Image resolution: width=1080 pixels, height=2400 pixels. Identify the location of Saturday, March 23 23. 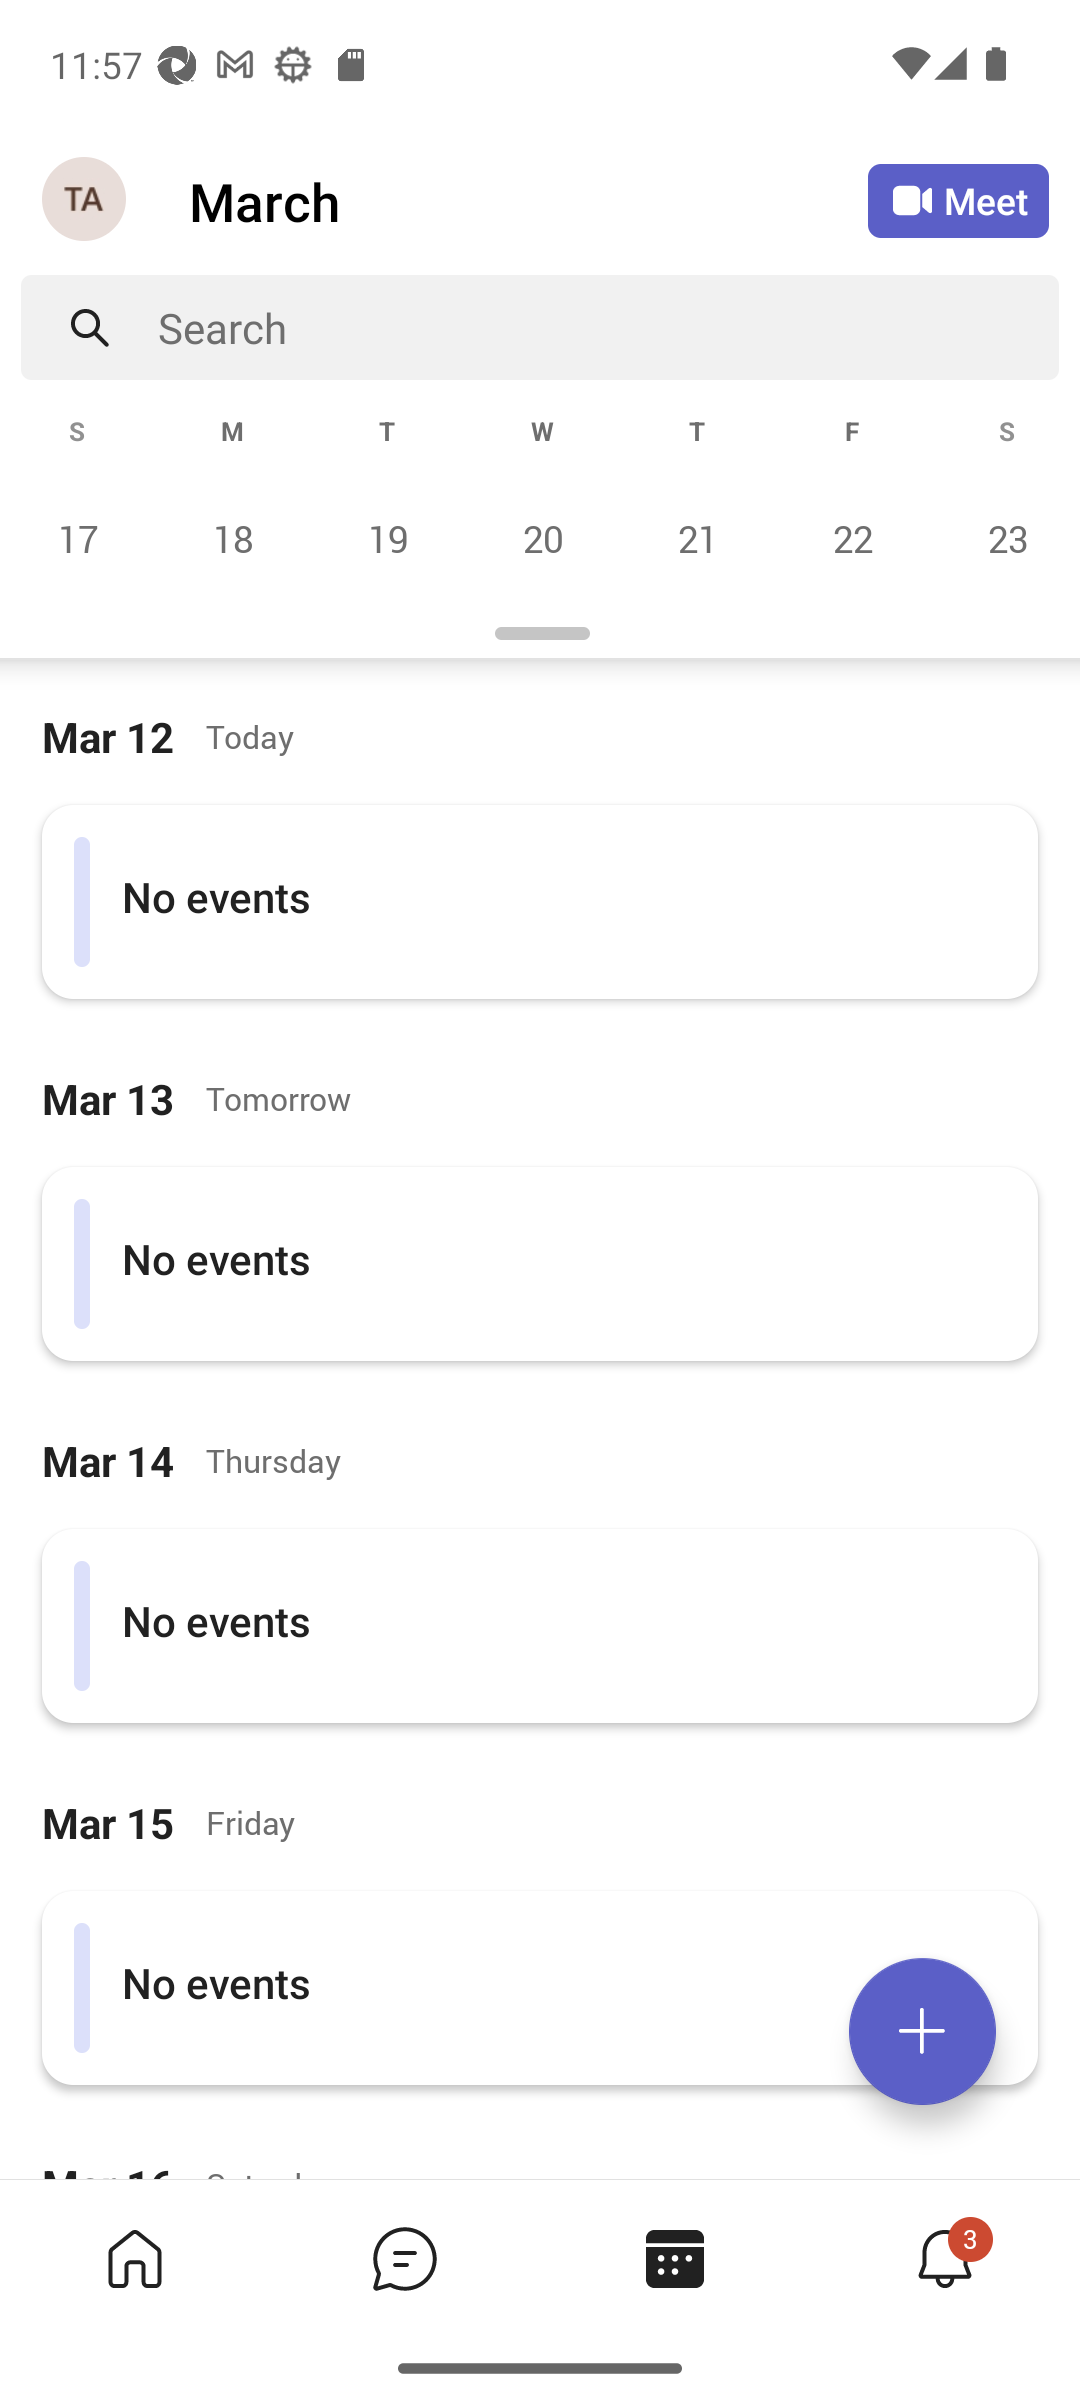
(1004, 538).